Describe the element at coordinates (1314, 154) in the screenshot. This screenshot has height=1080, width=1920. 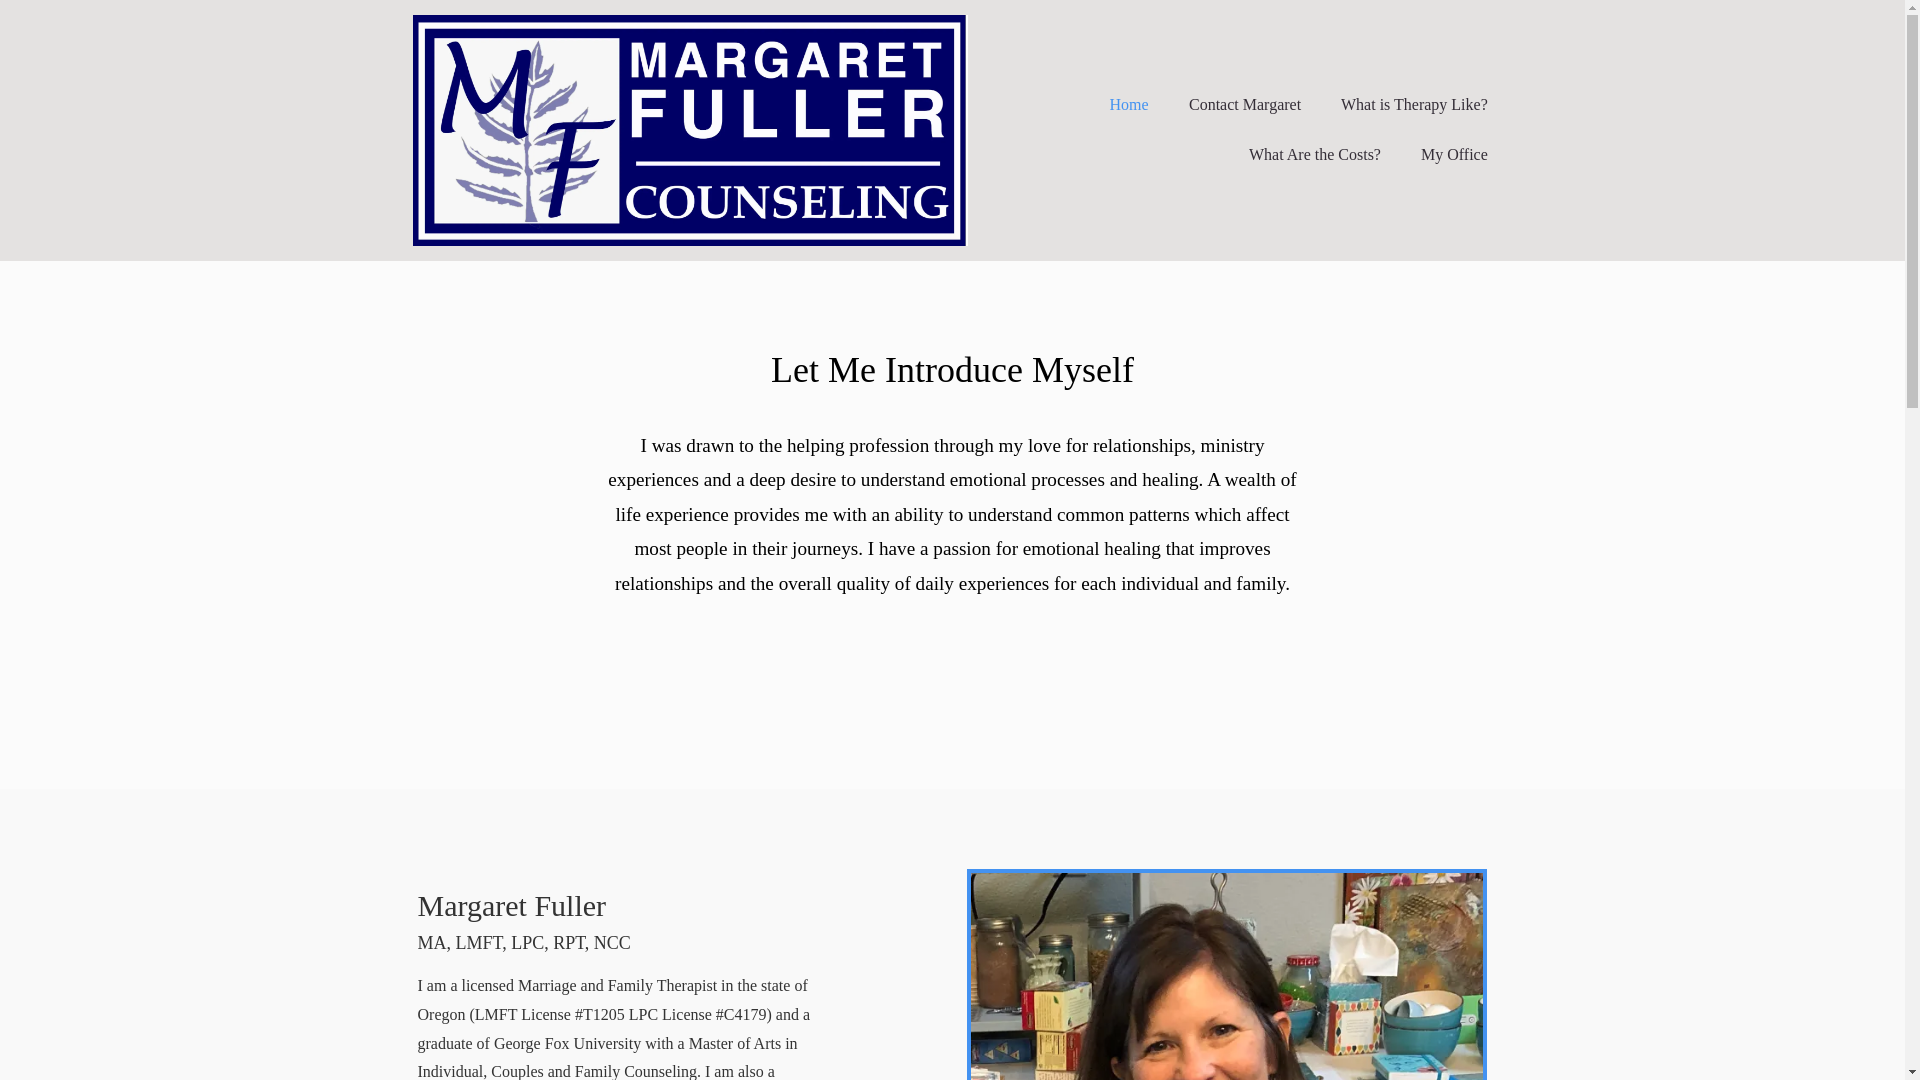
I see `What Are the Costs?` at that location.